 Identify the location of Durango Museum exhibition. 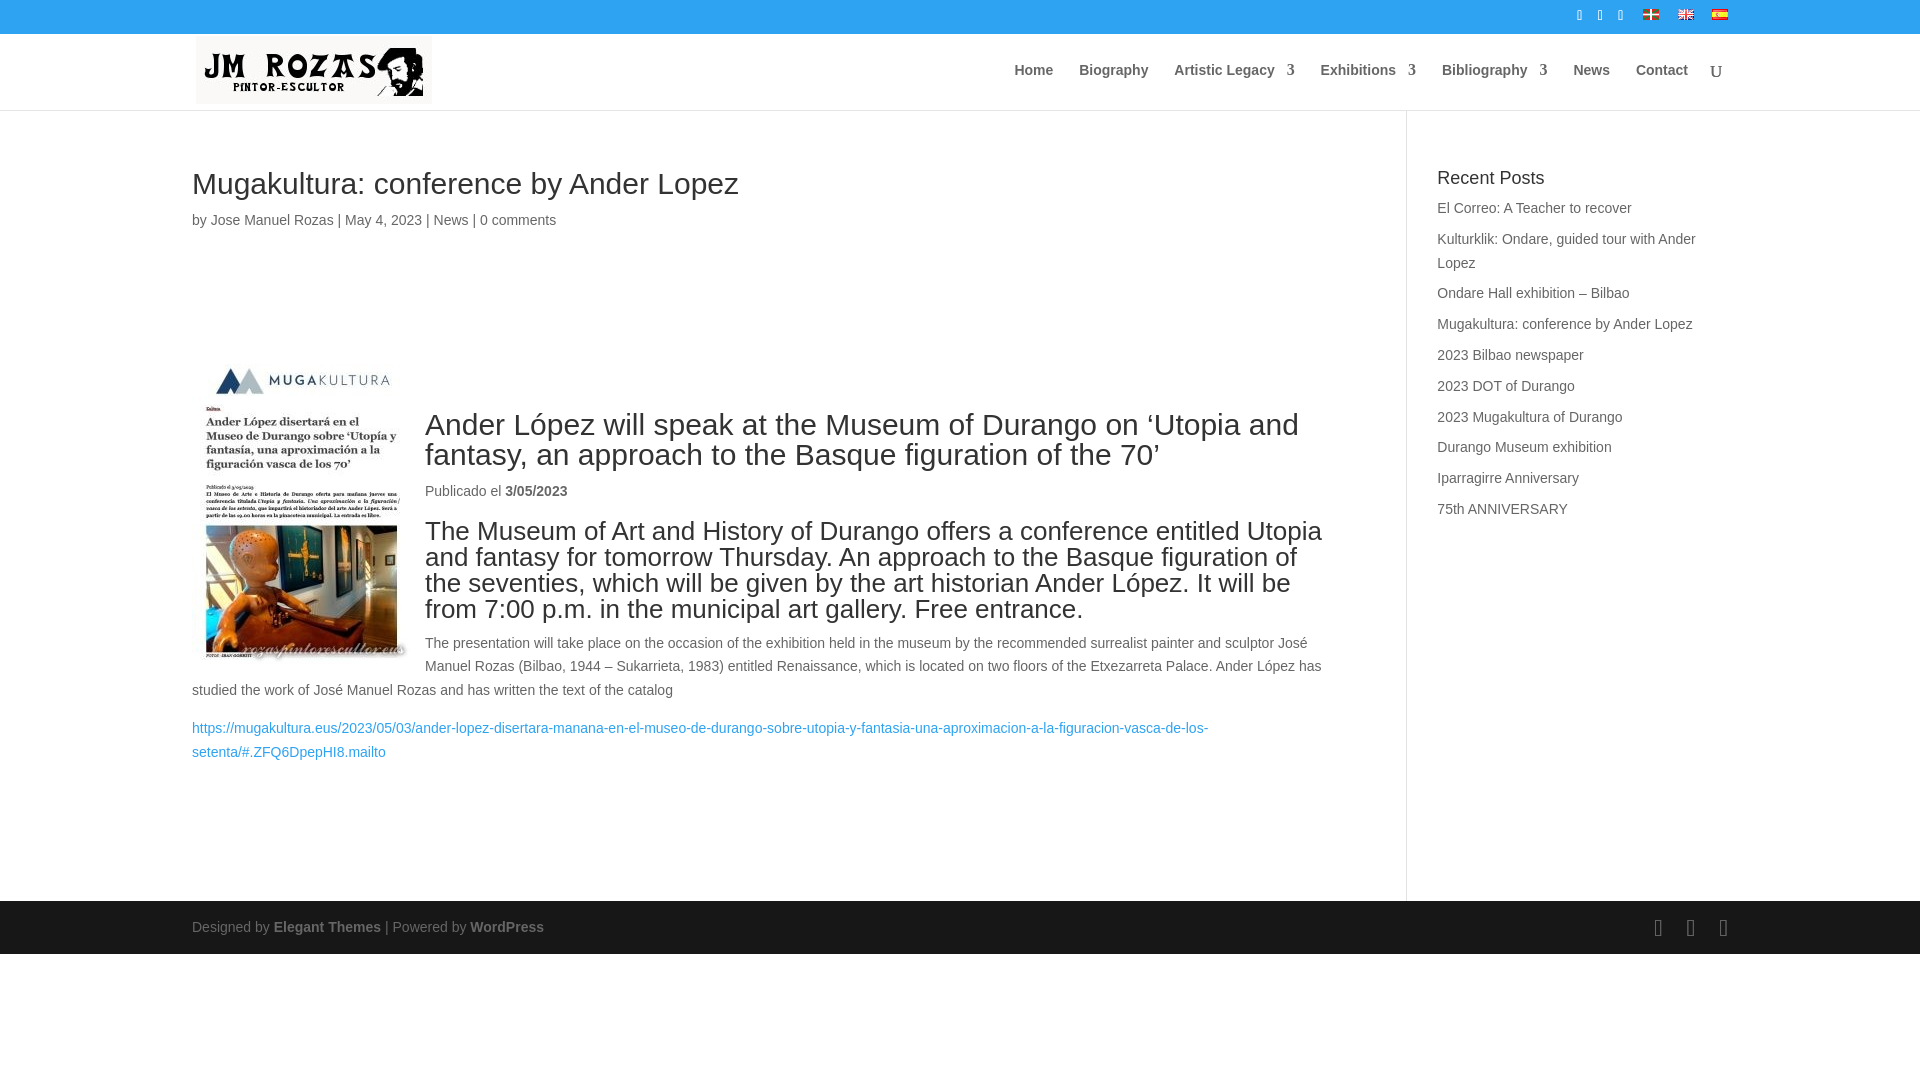
(1523, 446).